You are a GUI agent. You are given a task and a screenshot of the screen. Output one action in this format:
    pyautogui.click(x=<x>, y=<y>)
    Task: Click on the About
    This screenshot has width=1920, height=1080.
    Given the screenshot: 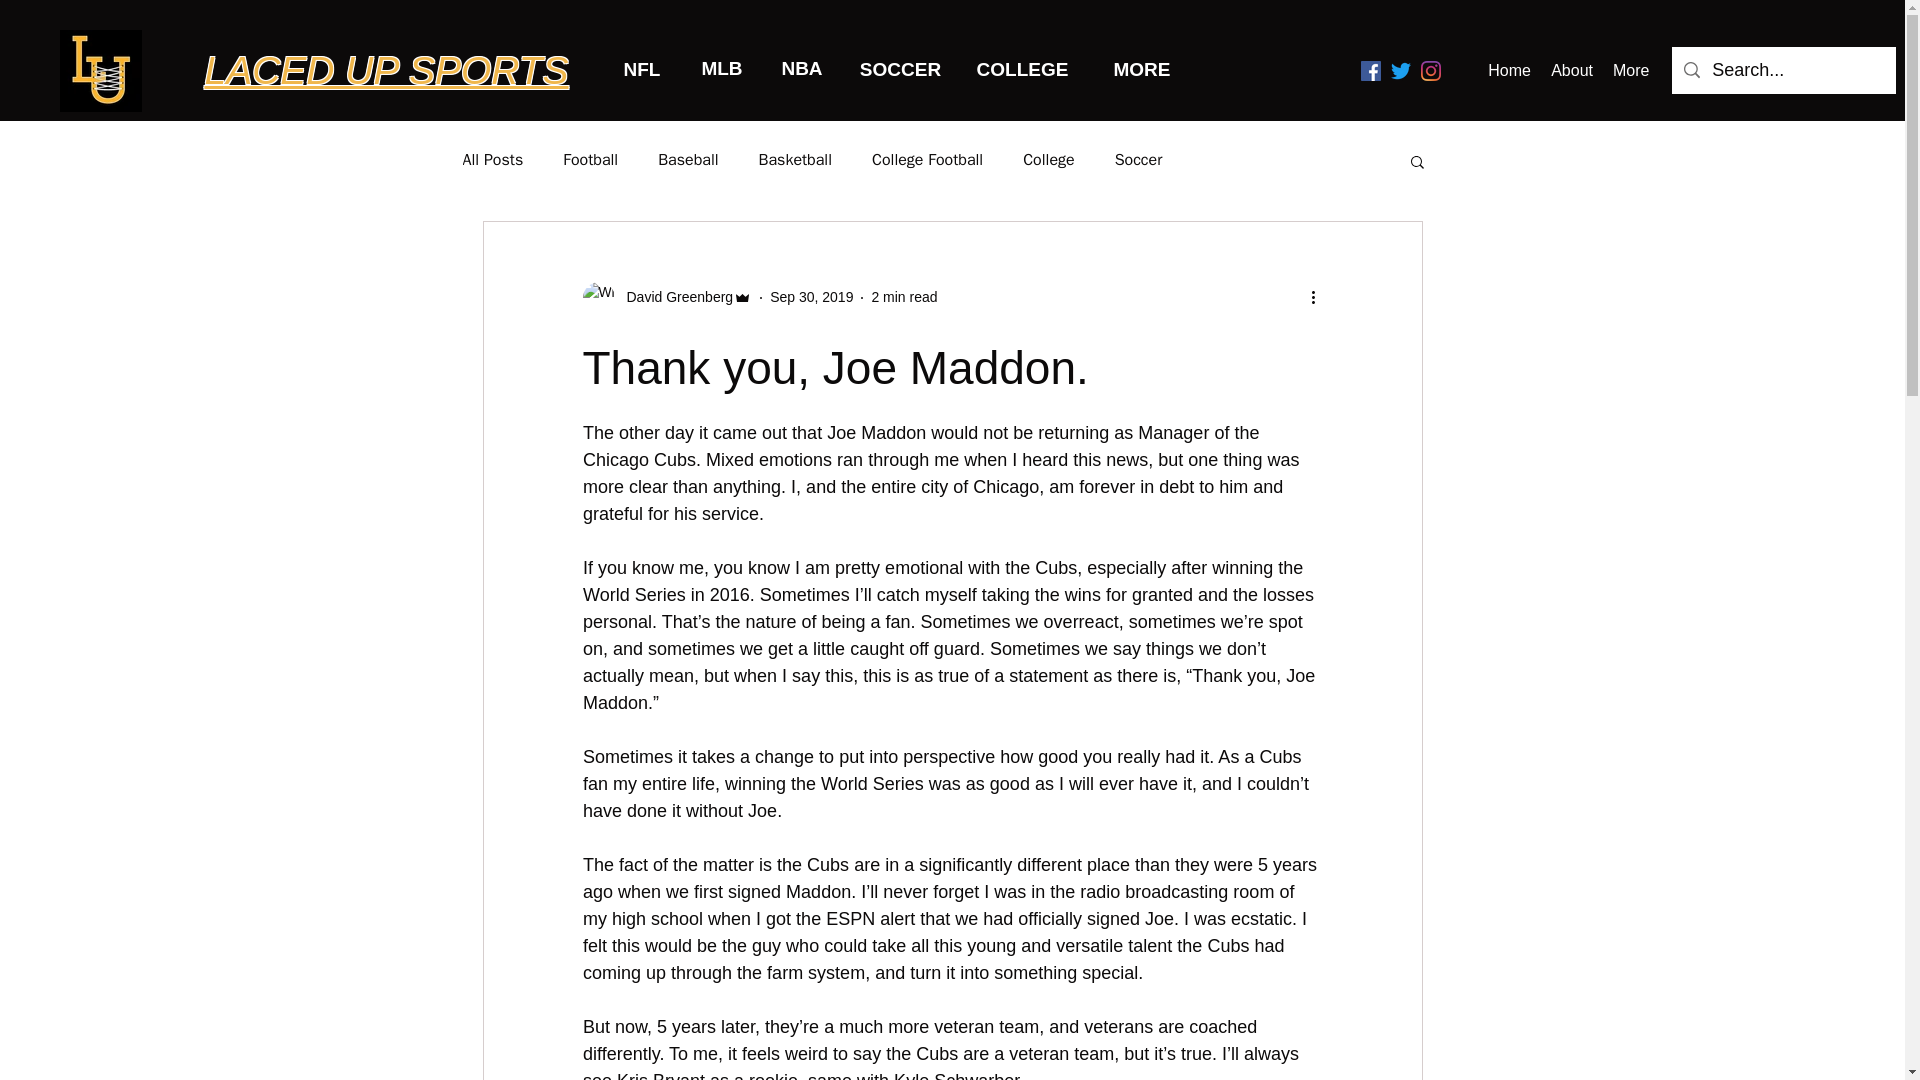 What is the action you would take?
    pyautogui.click(x=1572, y=70)
    